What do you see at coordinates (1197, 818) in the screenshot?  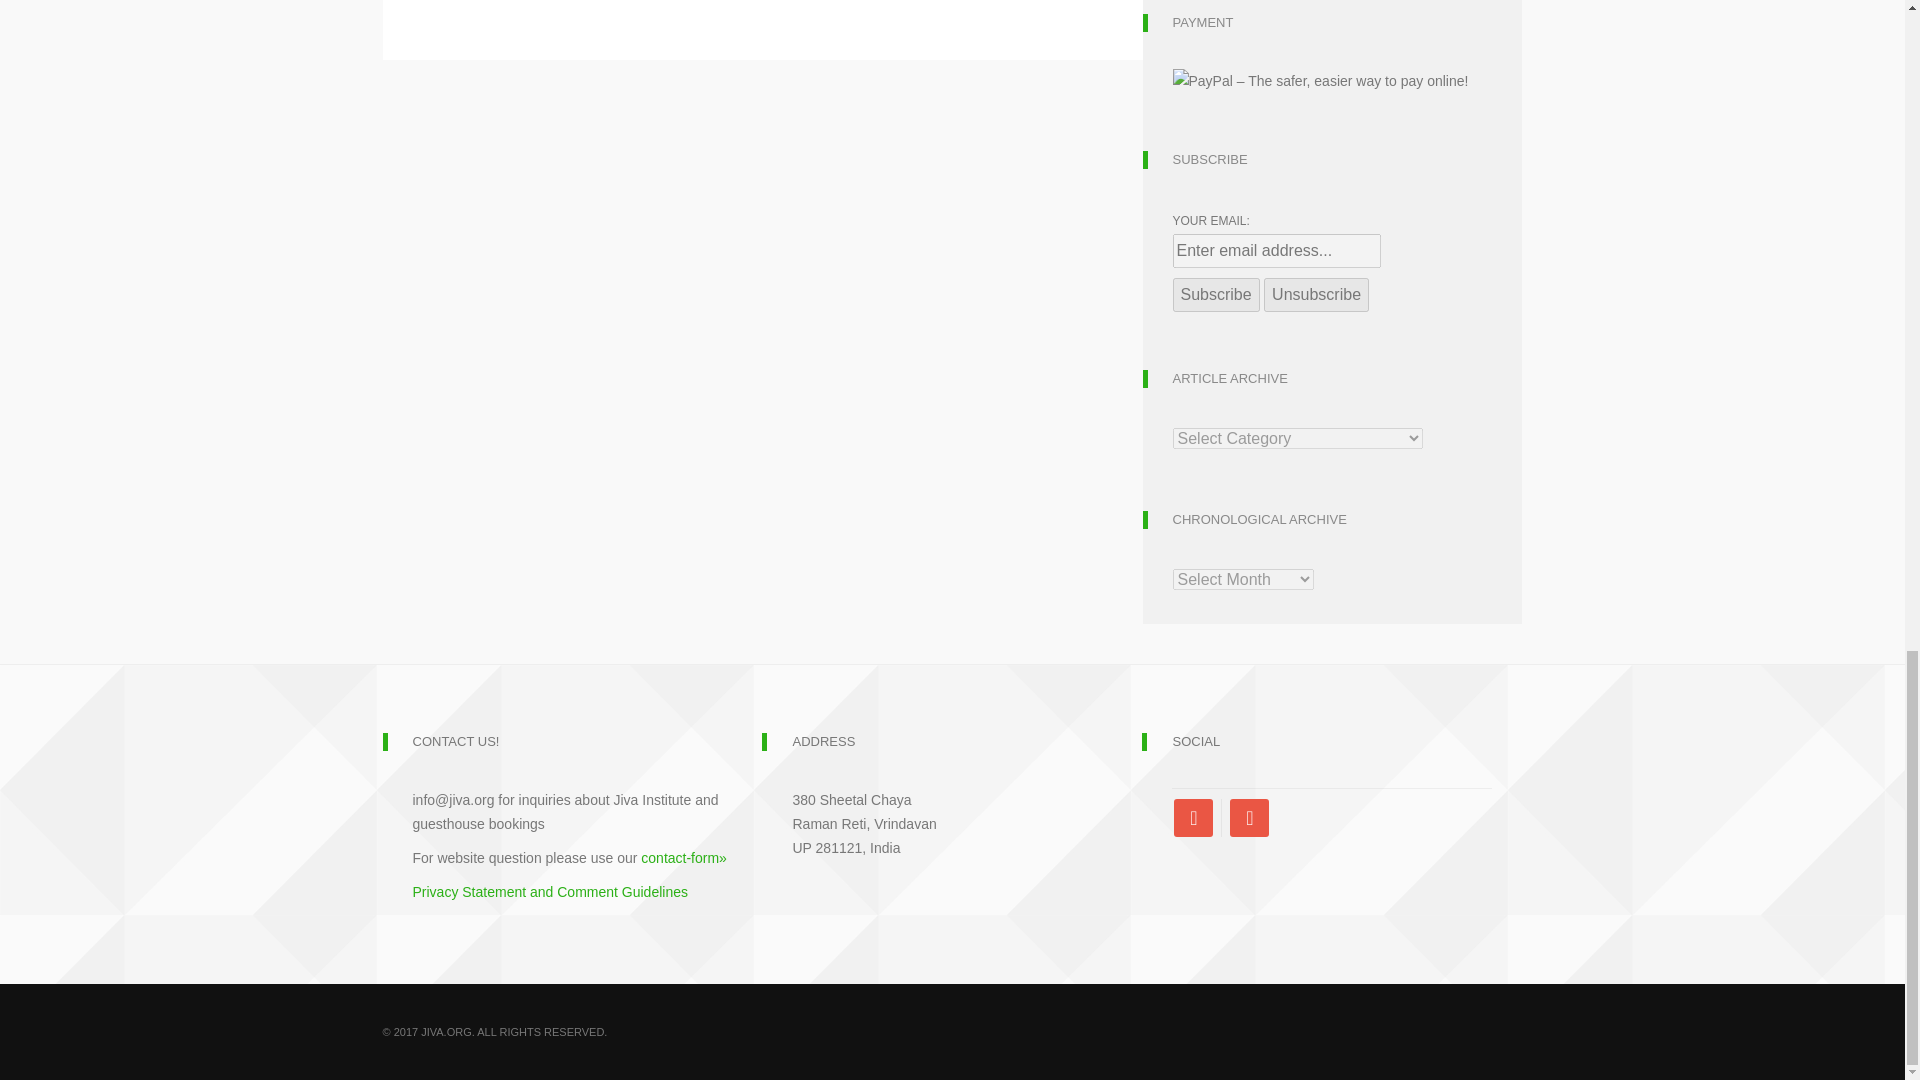 I see `Facebook` at bounding box center [1197, 818].